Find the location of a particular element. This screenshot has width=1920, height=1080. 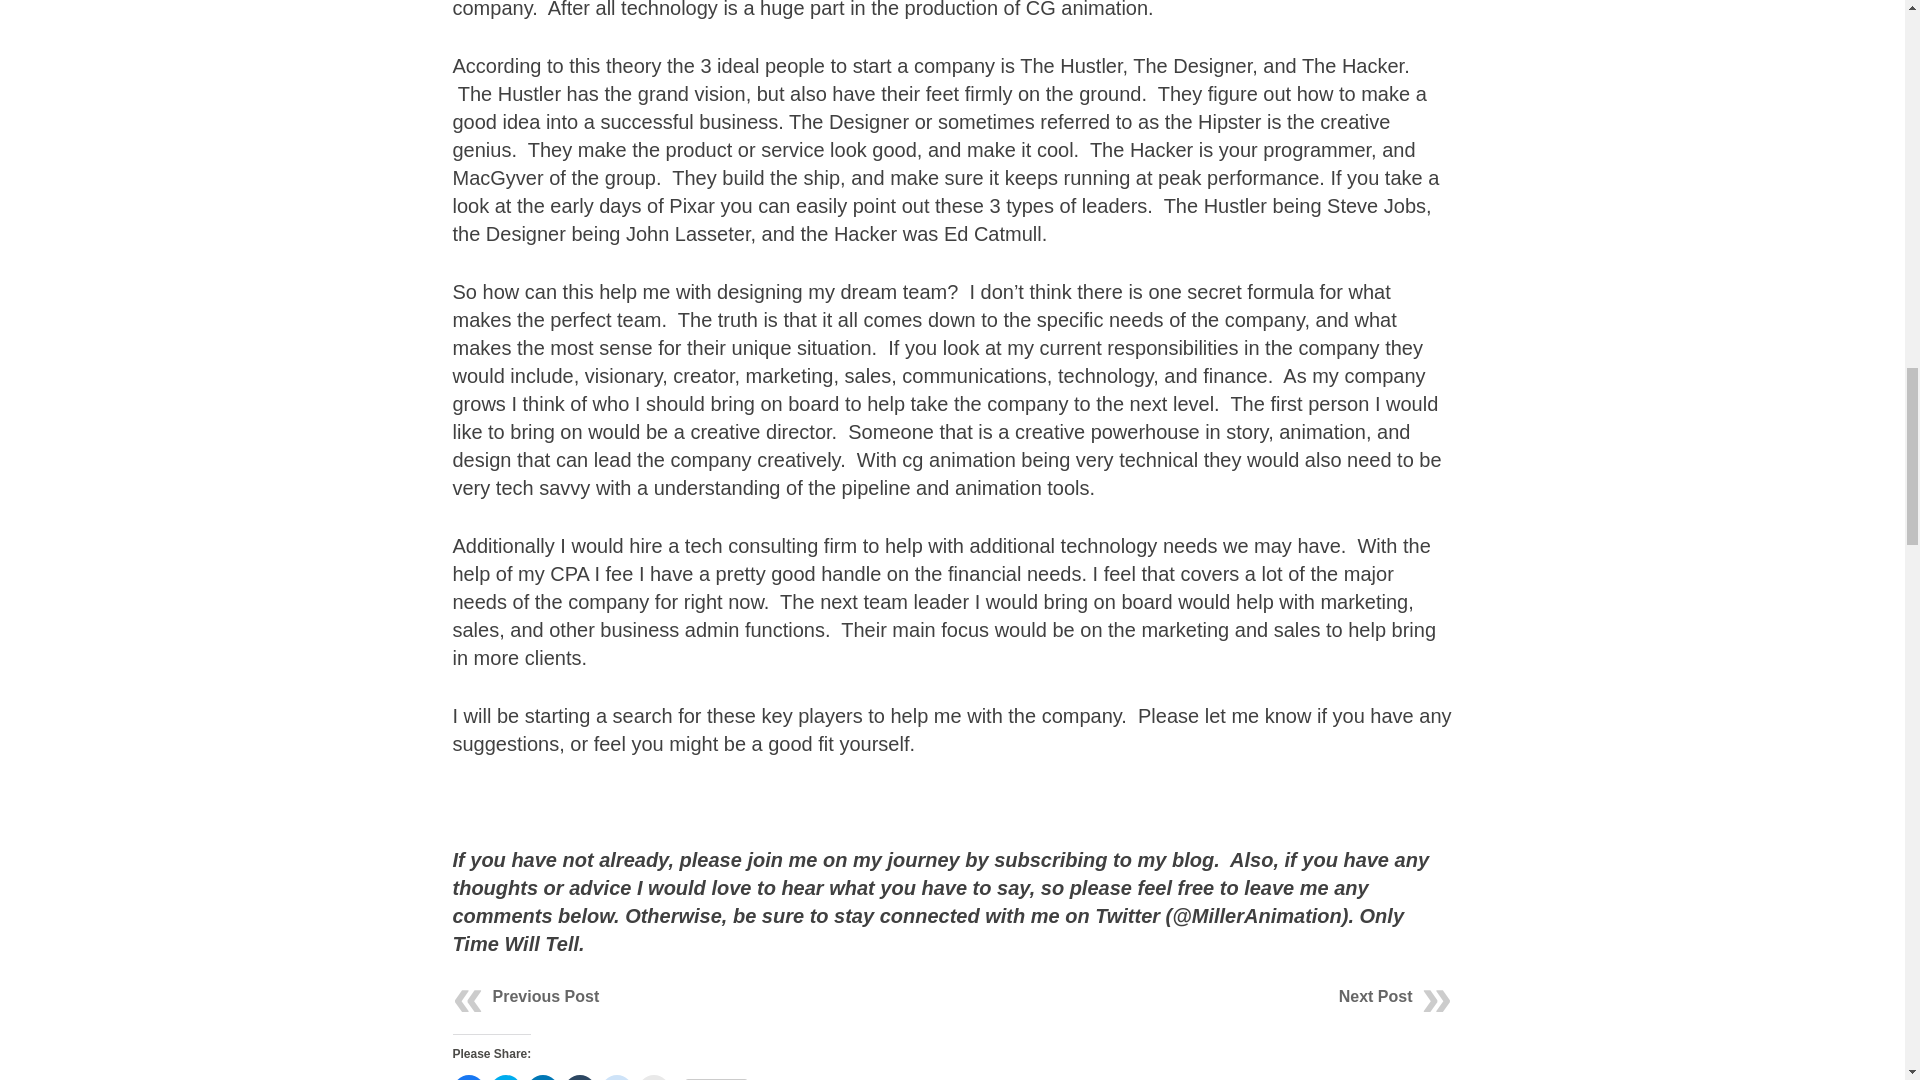

Click to share on Reddit is located at coordinates (615, 1077).